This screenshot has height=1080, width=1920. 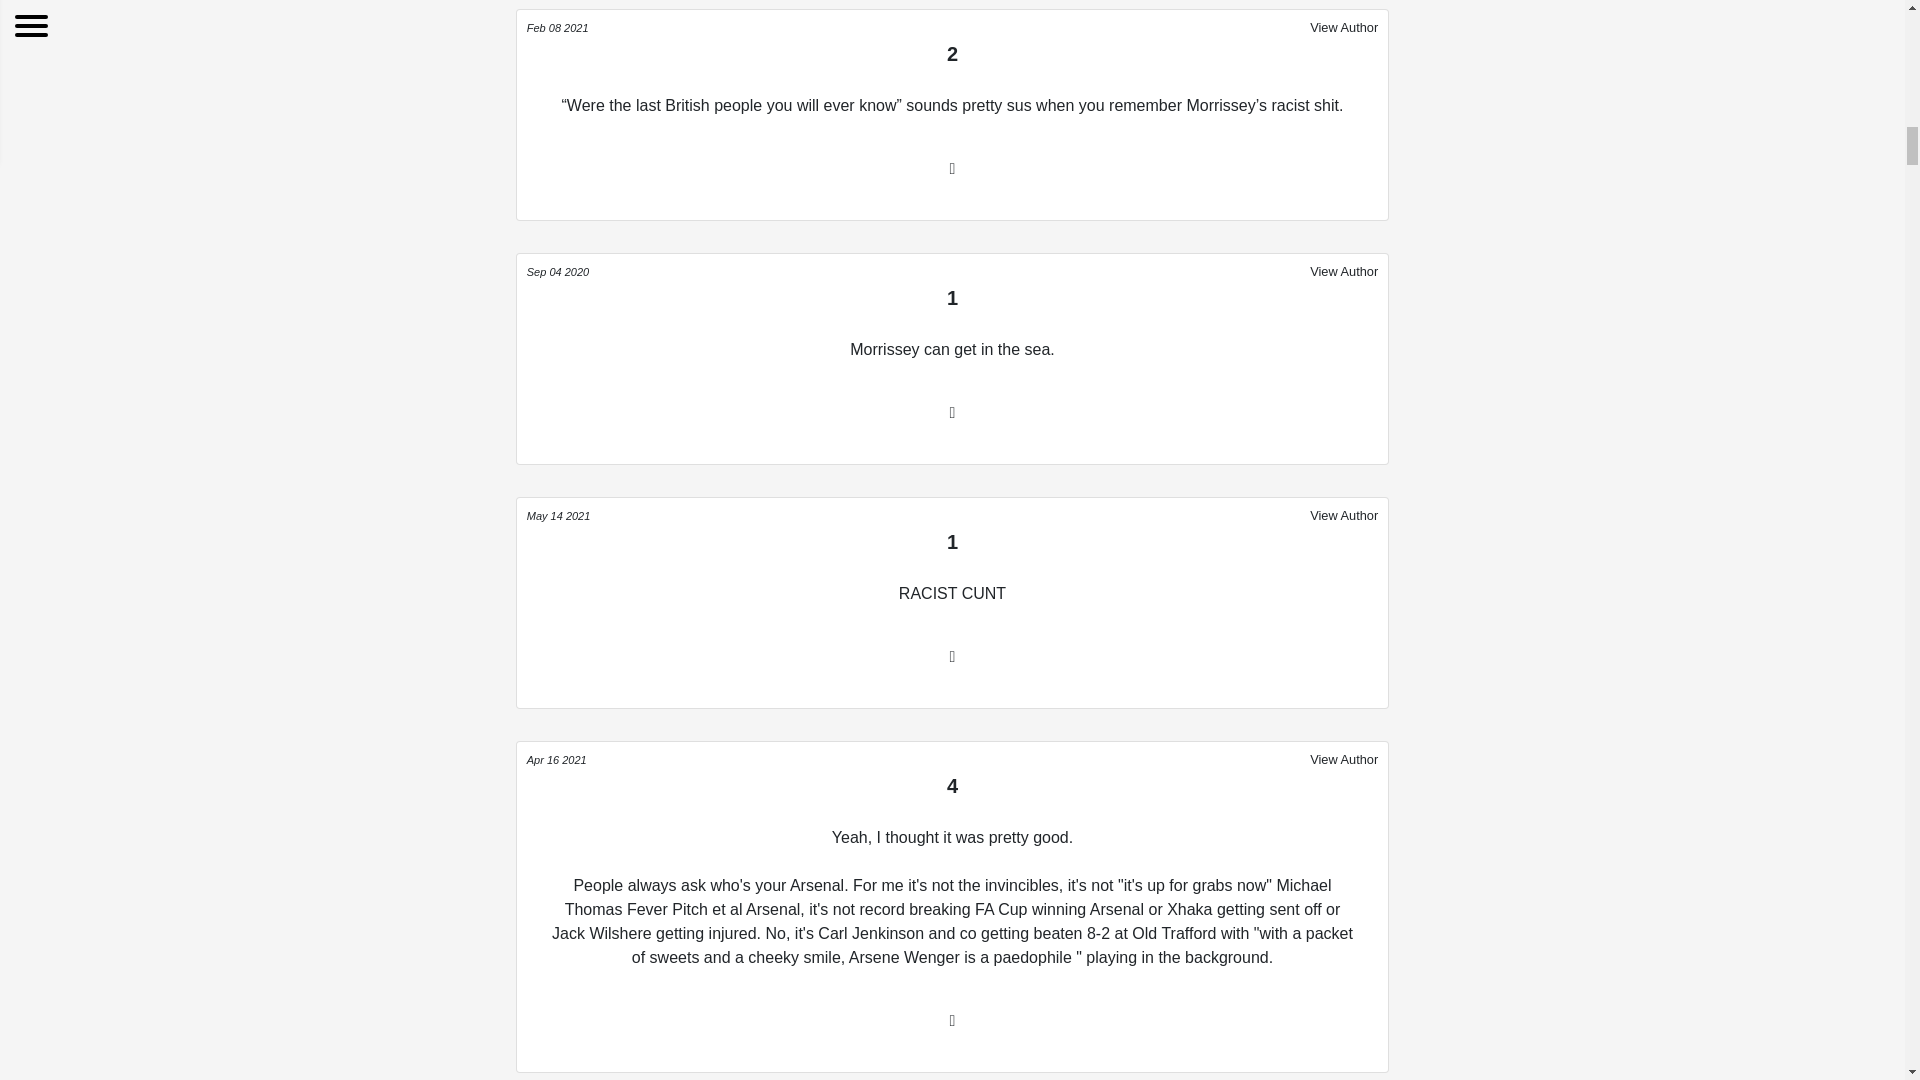 What do you see at coordinates (1344, 26) in the screenshot?
I see `View Author` at bounding box center [1344, 26].